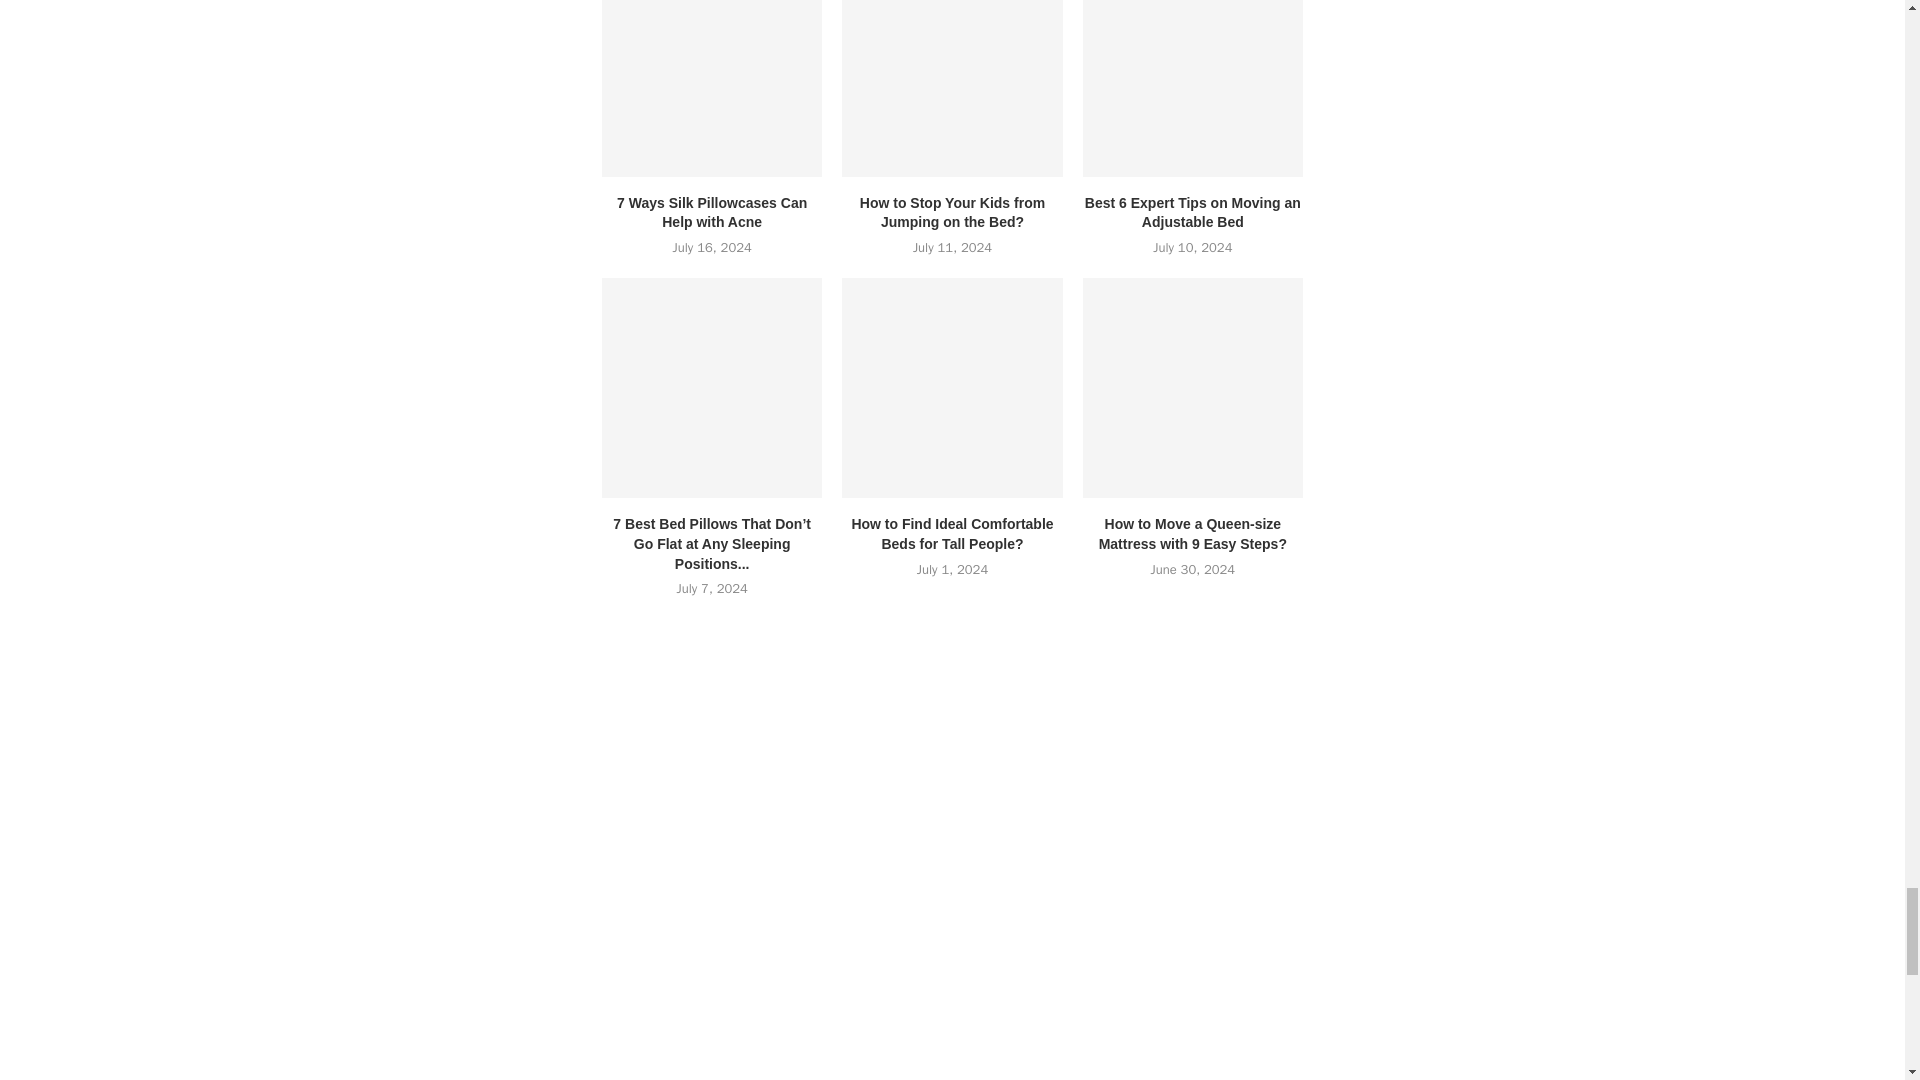  I want to click on How to Stop Your Kids from Jumping on the Bed?, so click(952, 88).